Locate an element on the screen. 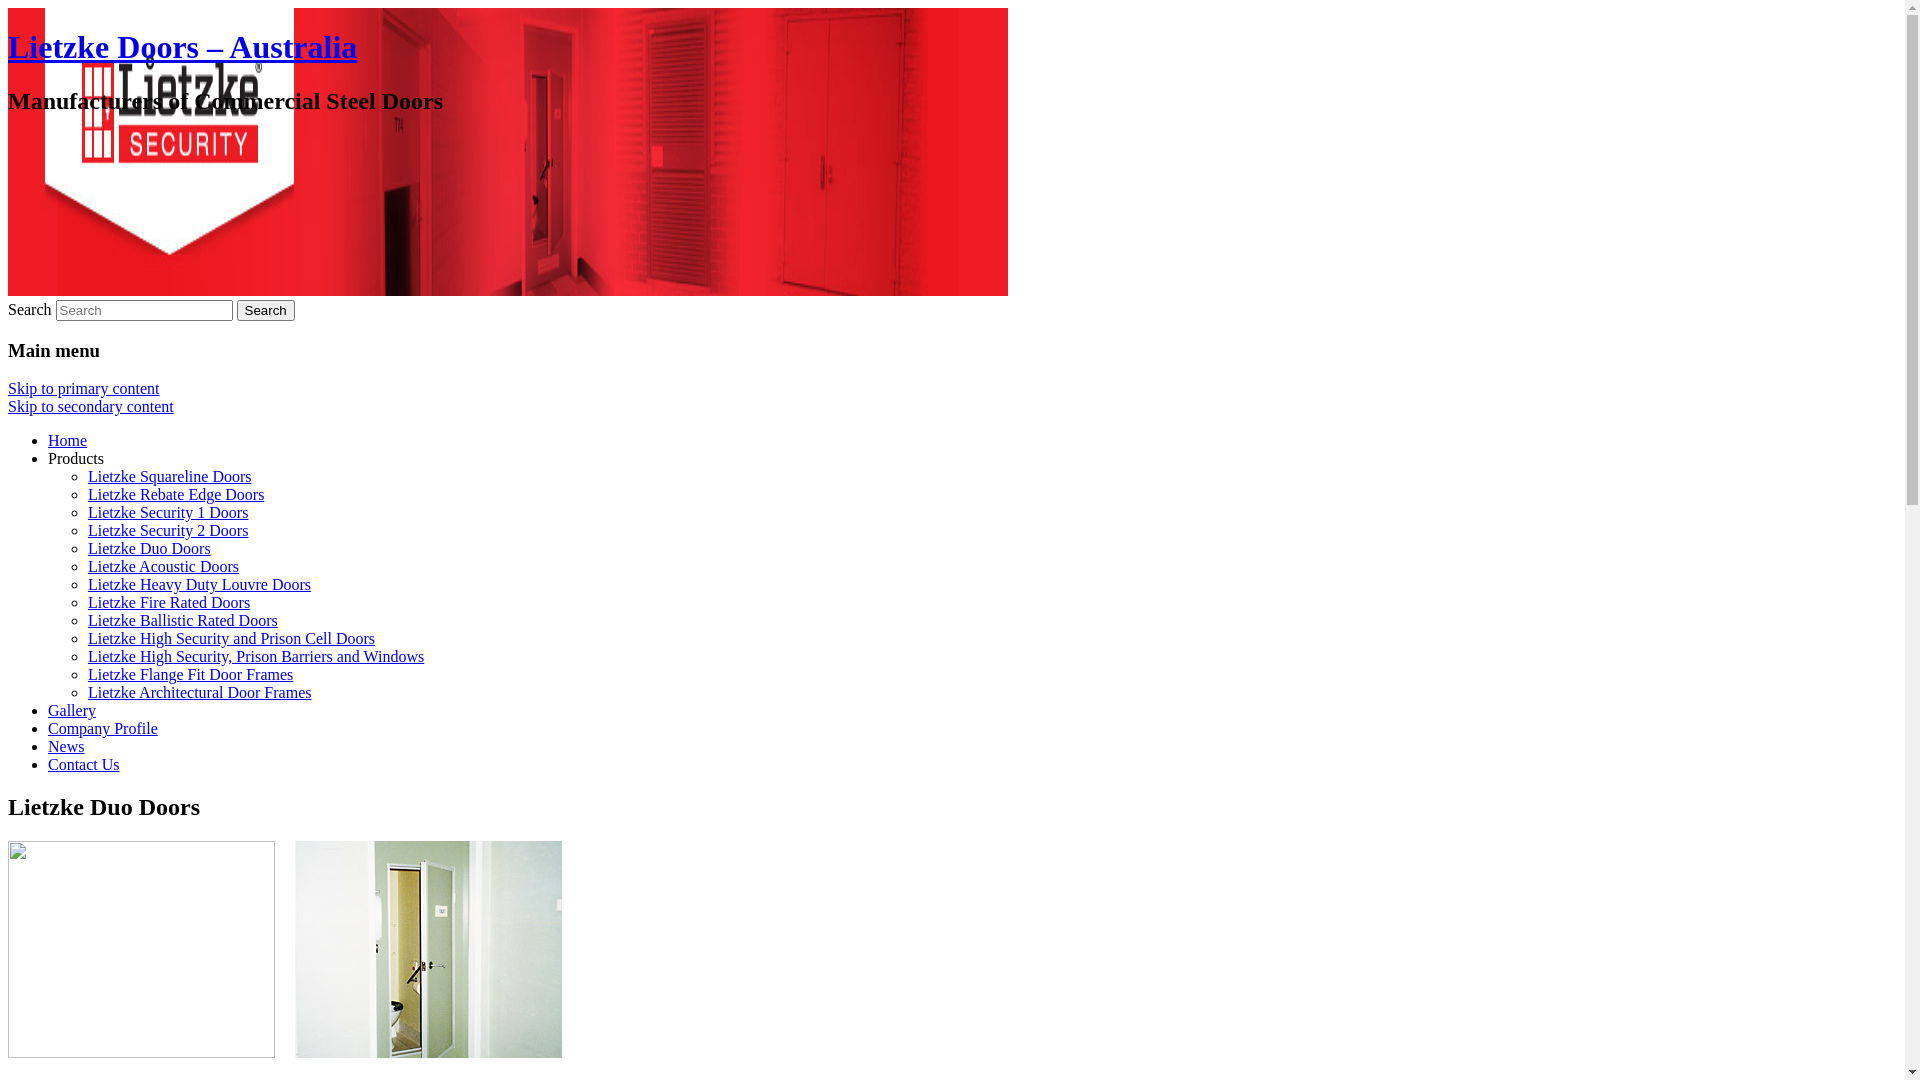 The width and height of the screenshot is (1920, 1080). Skip to primary content is located at coordinates (84, 388).